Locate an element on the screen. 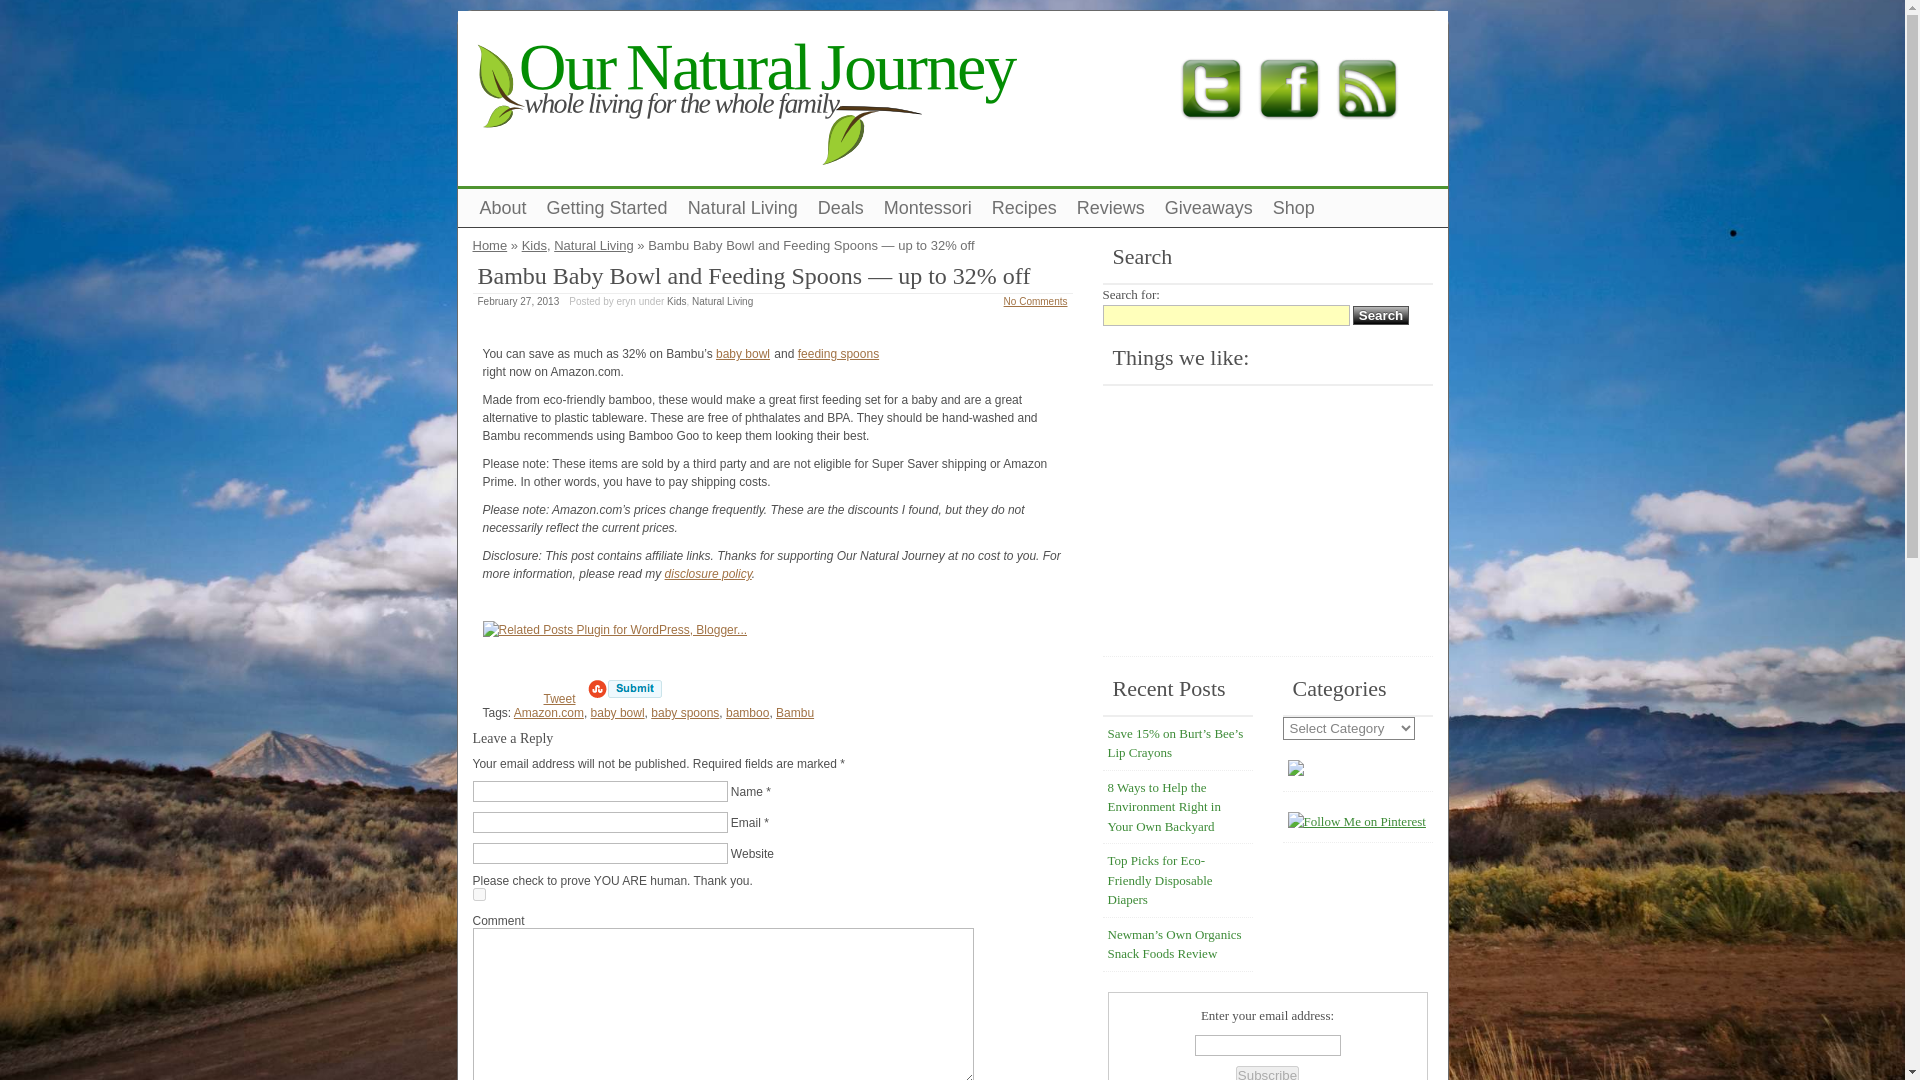 The height and width of the screenshot is (1080, 1920). Giveaways is located at coordinates (1209, 208).